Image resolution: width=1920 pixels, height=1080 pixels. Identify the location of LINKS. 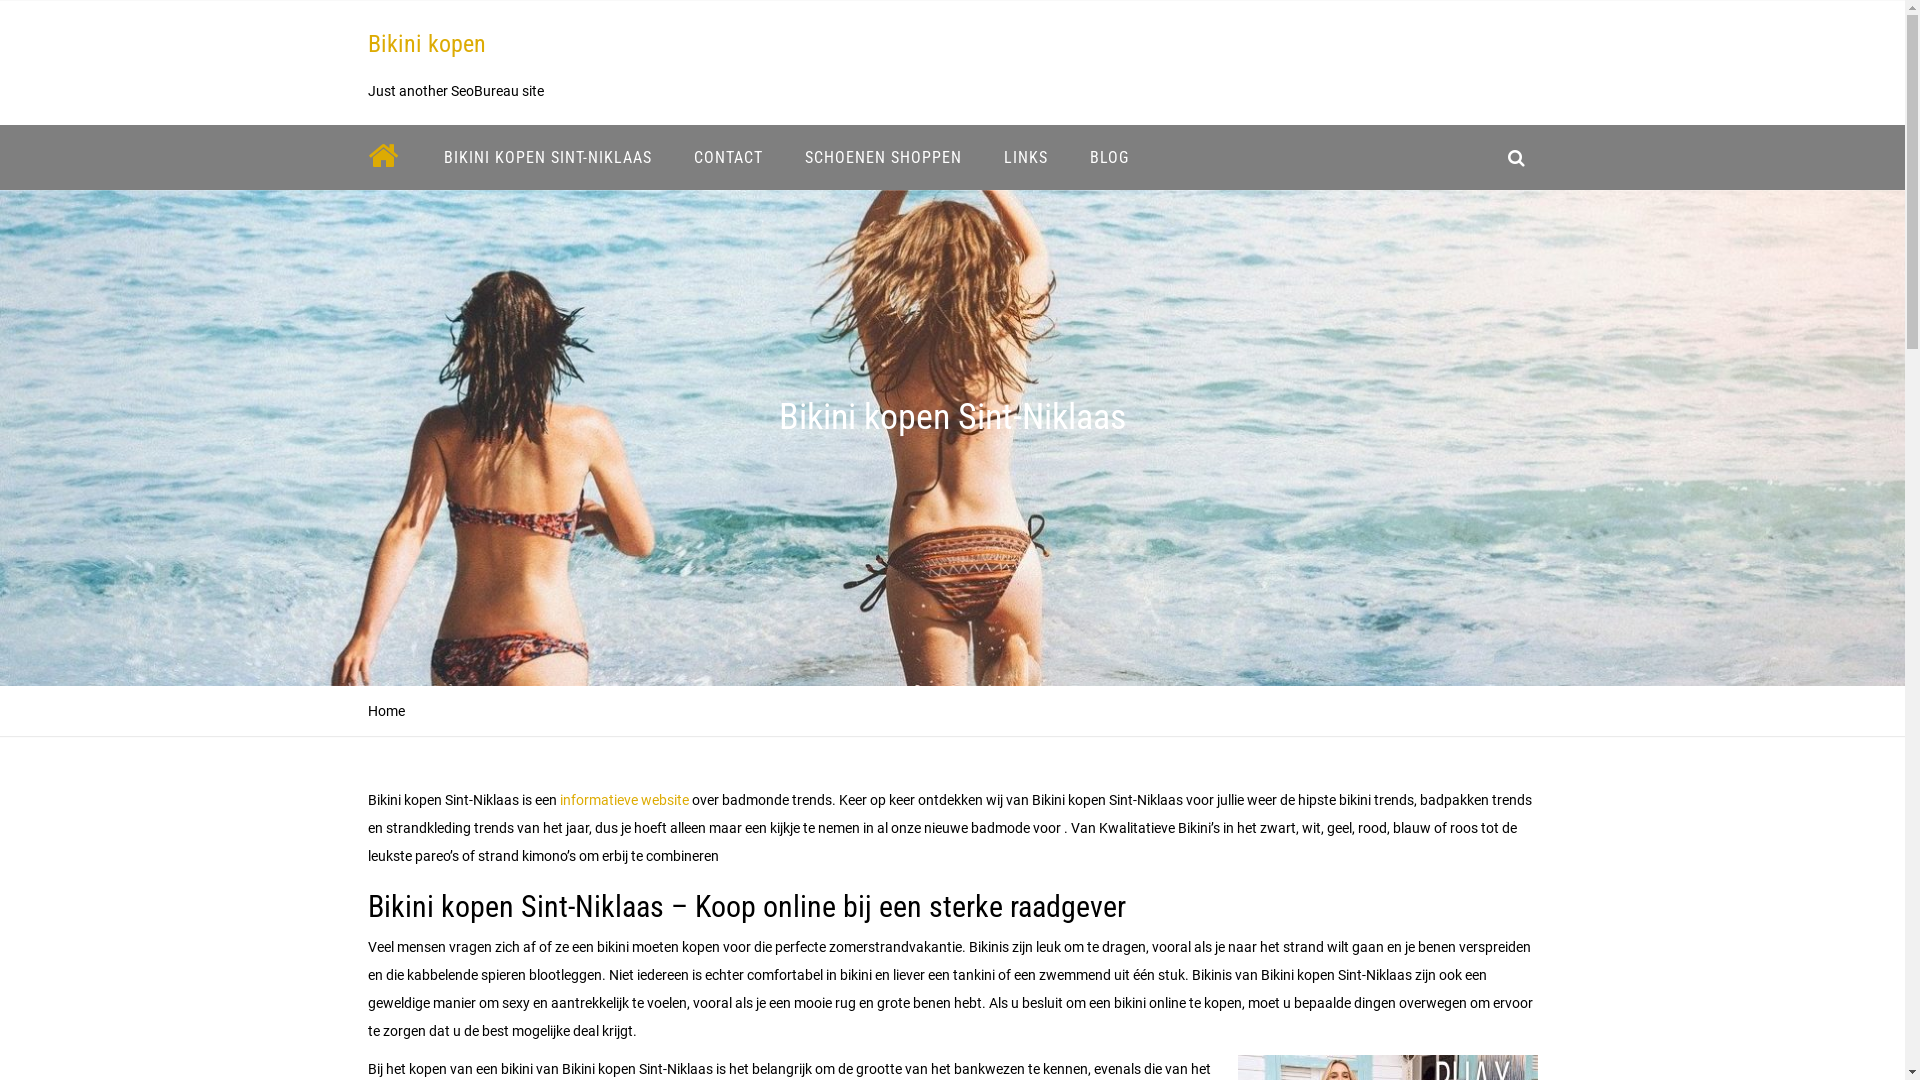
(1025, 158).